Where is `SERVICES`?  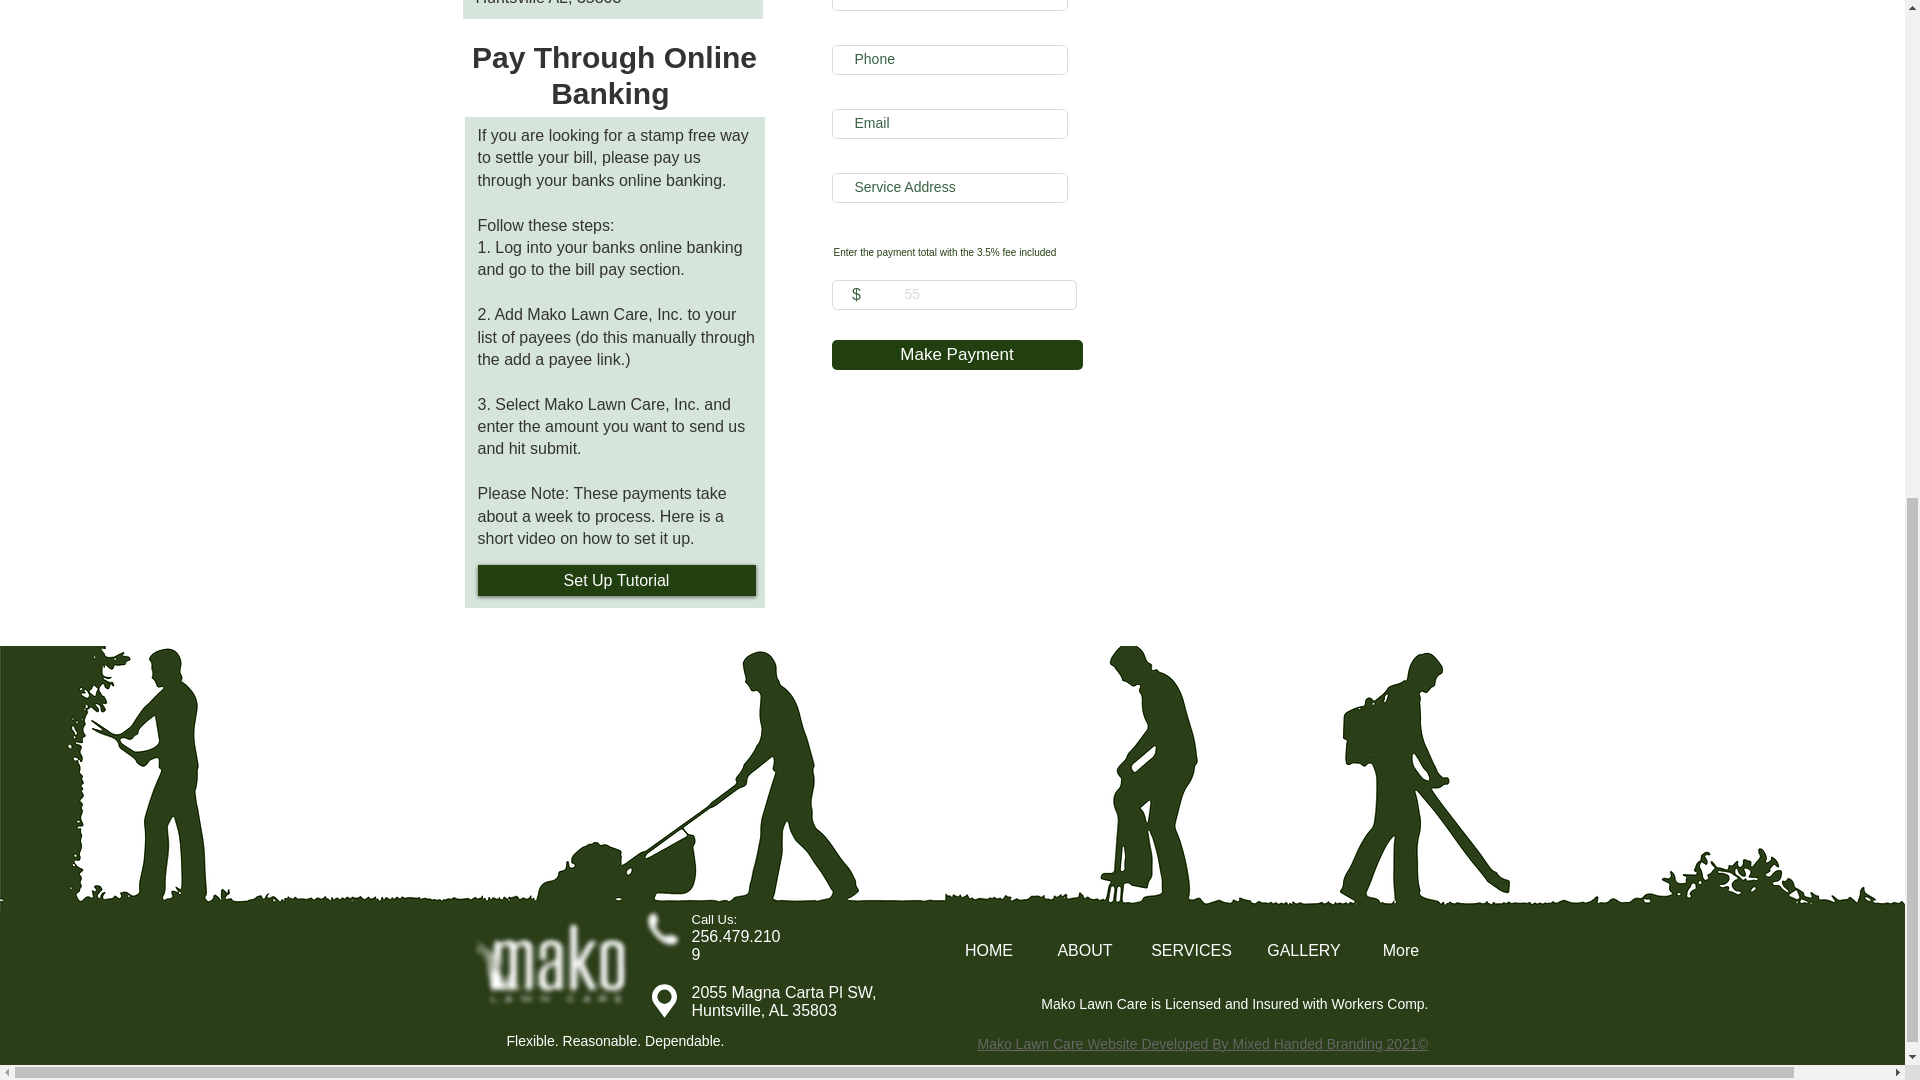
SERVICES is located at coordinates (1191, 950).